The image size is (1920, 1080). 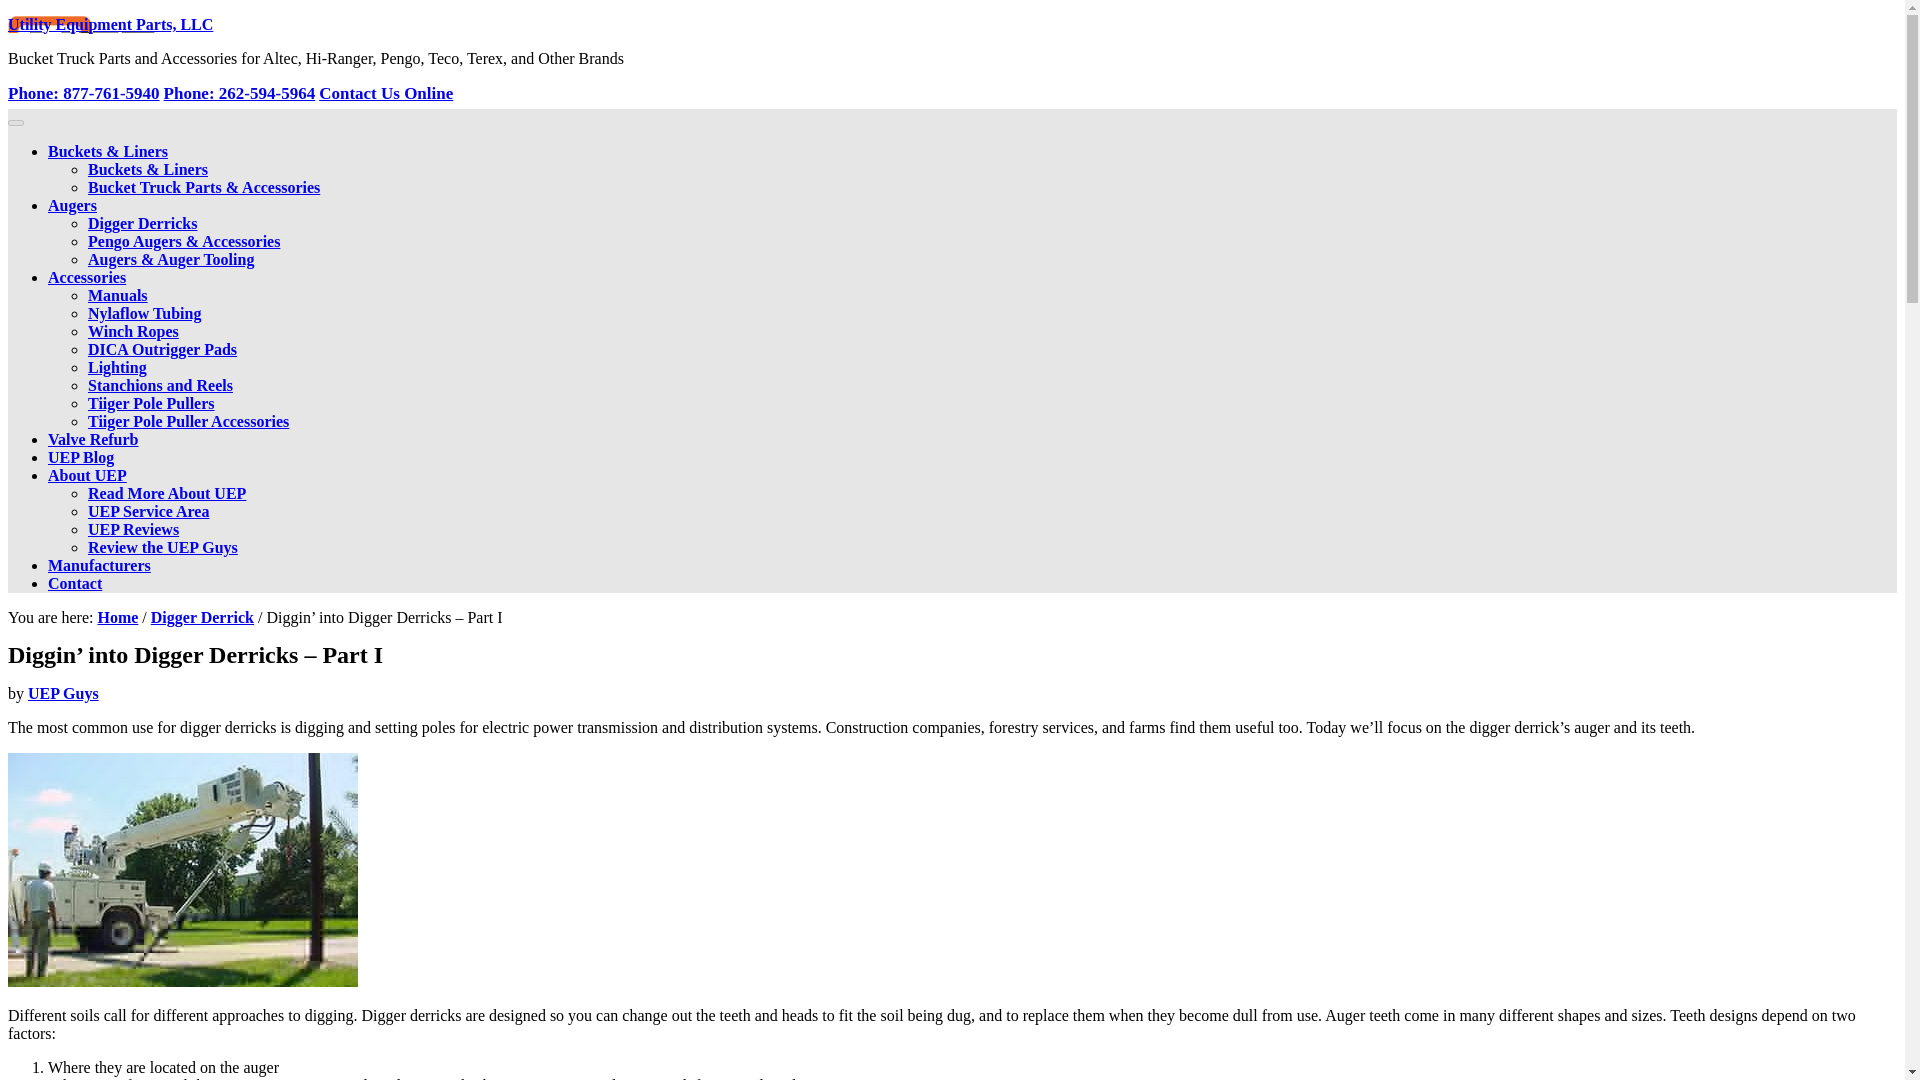 I want to click on Digger Derricks, so click(x=142, y=223).